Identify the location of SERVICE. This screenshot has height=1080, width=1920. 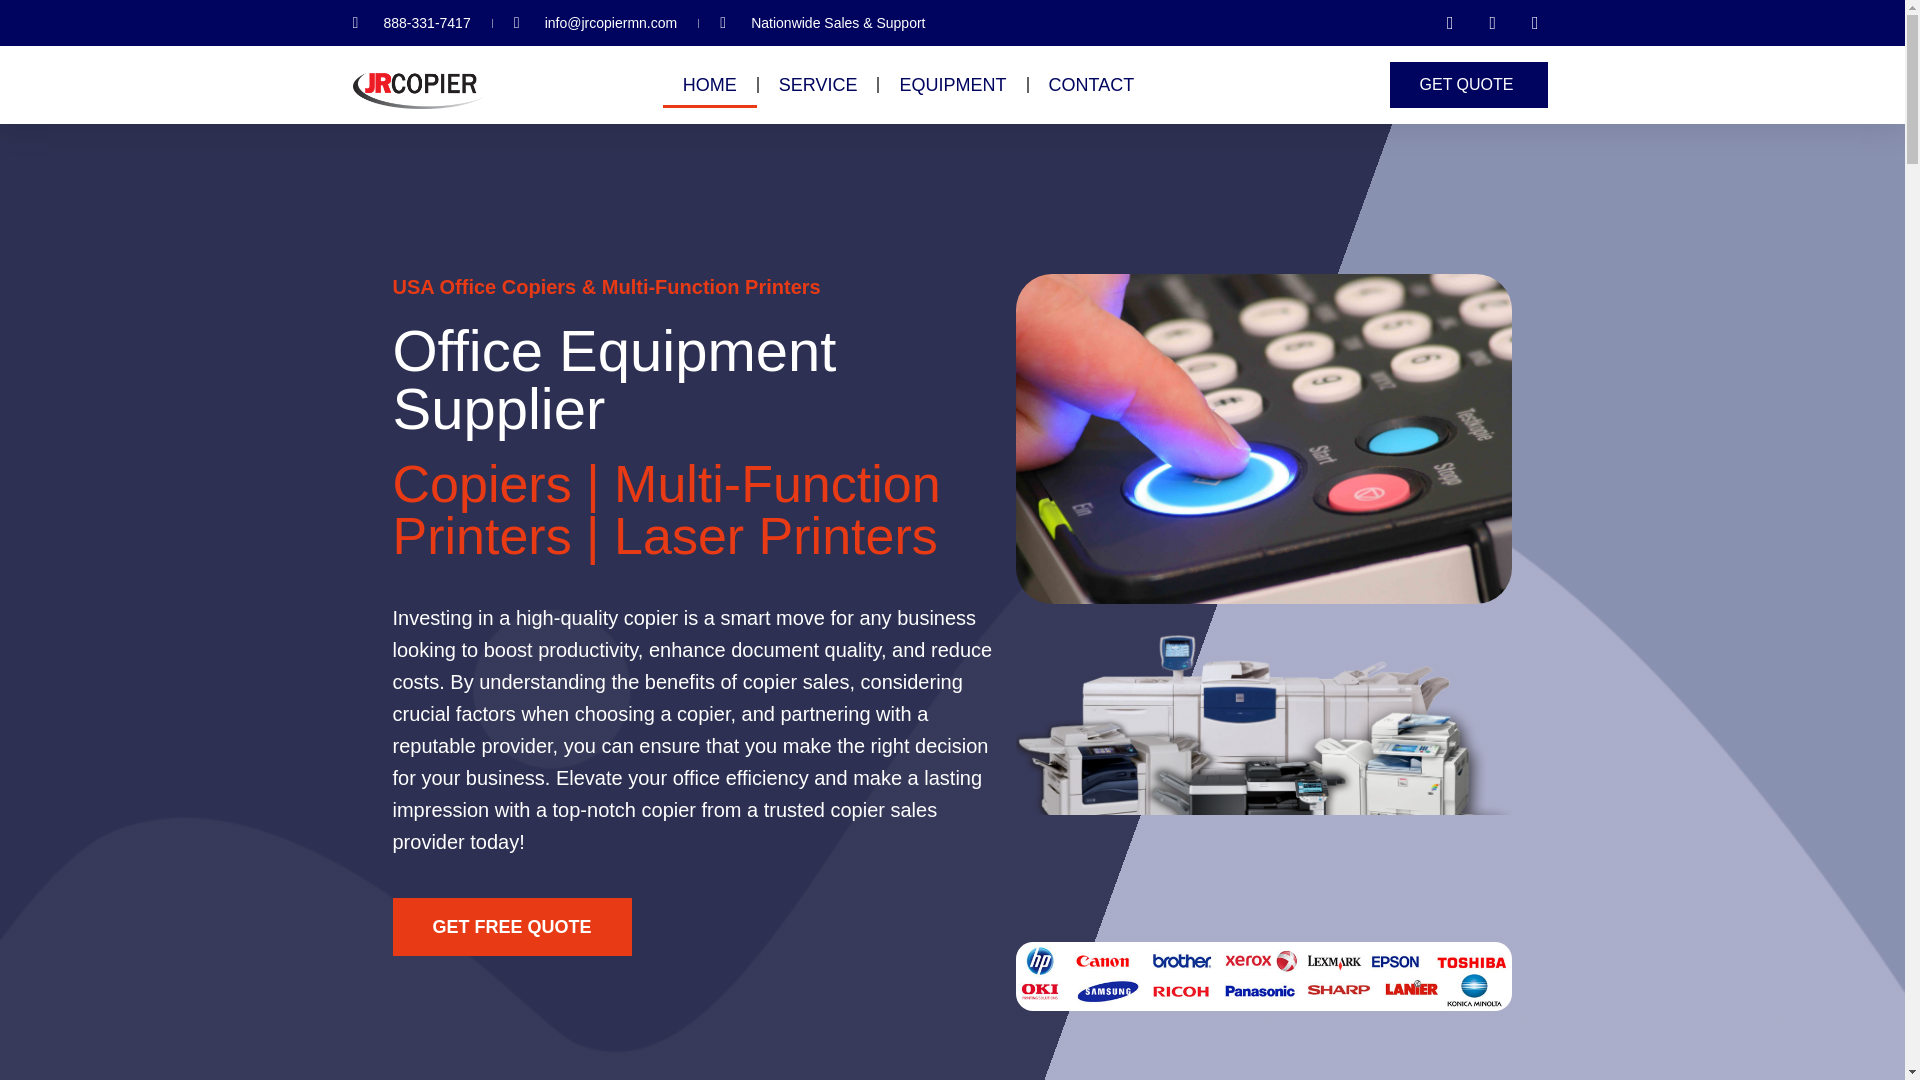
(818, 84).